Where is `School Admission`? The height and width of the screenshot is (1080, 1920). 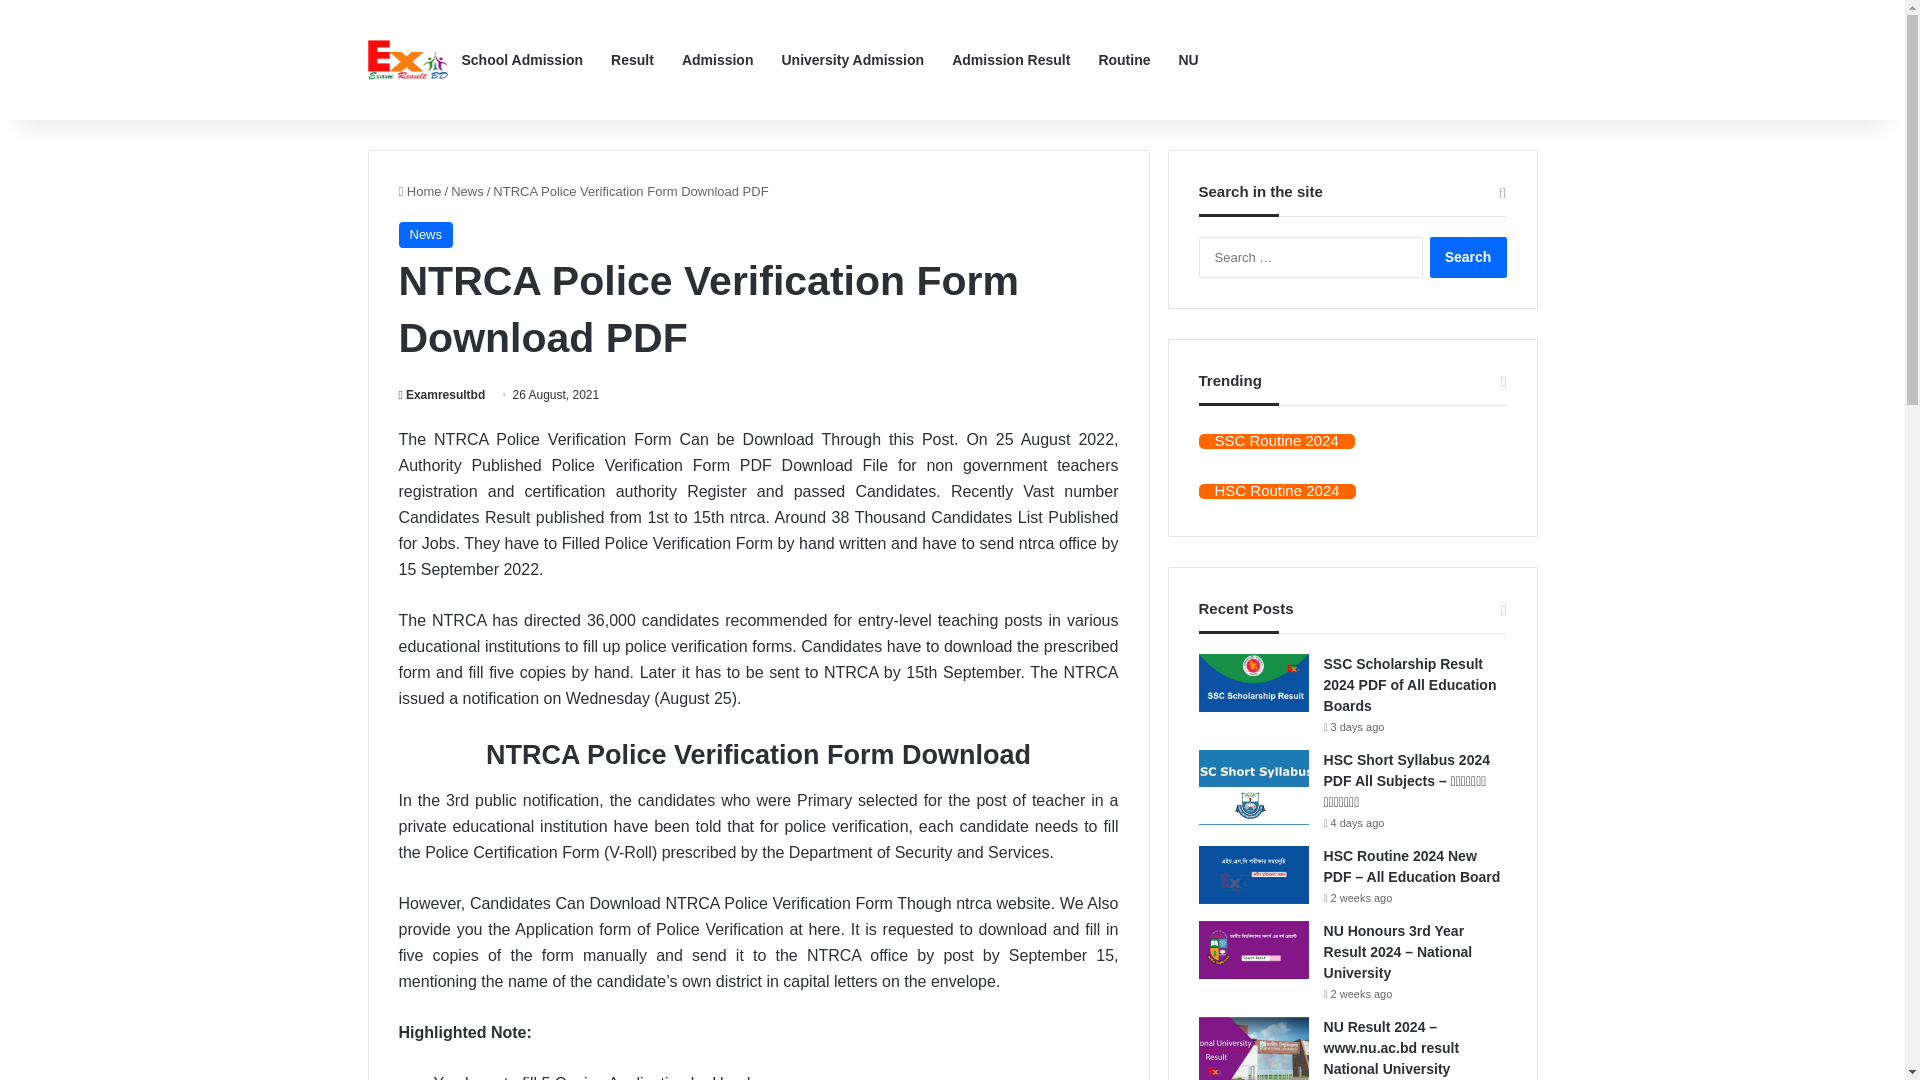 School Admission is located at coordinates (522, 60).